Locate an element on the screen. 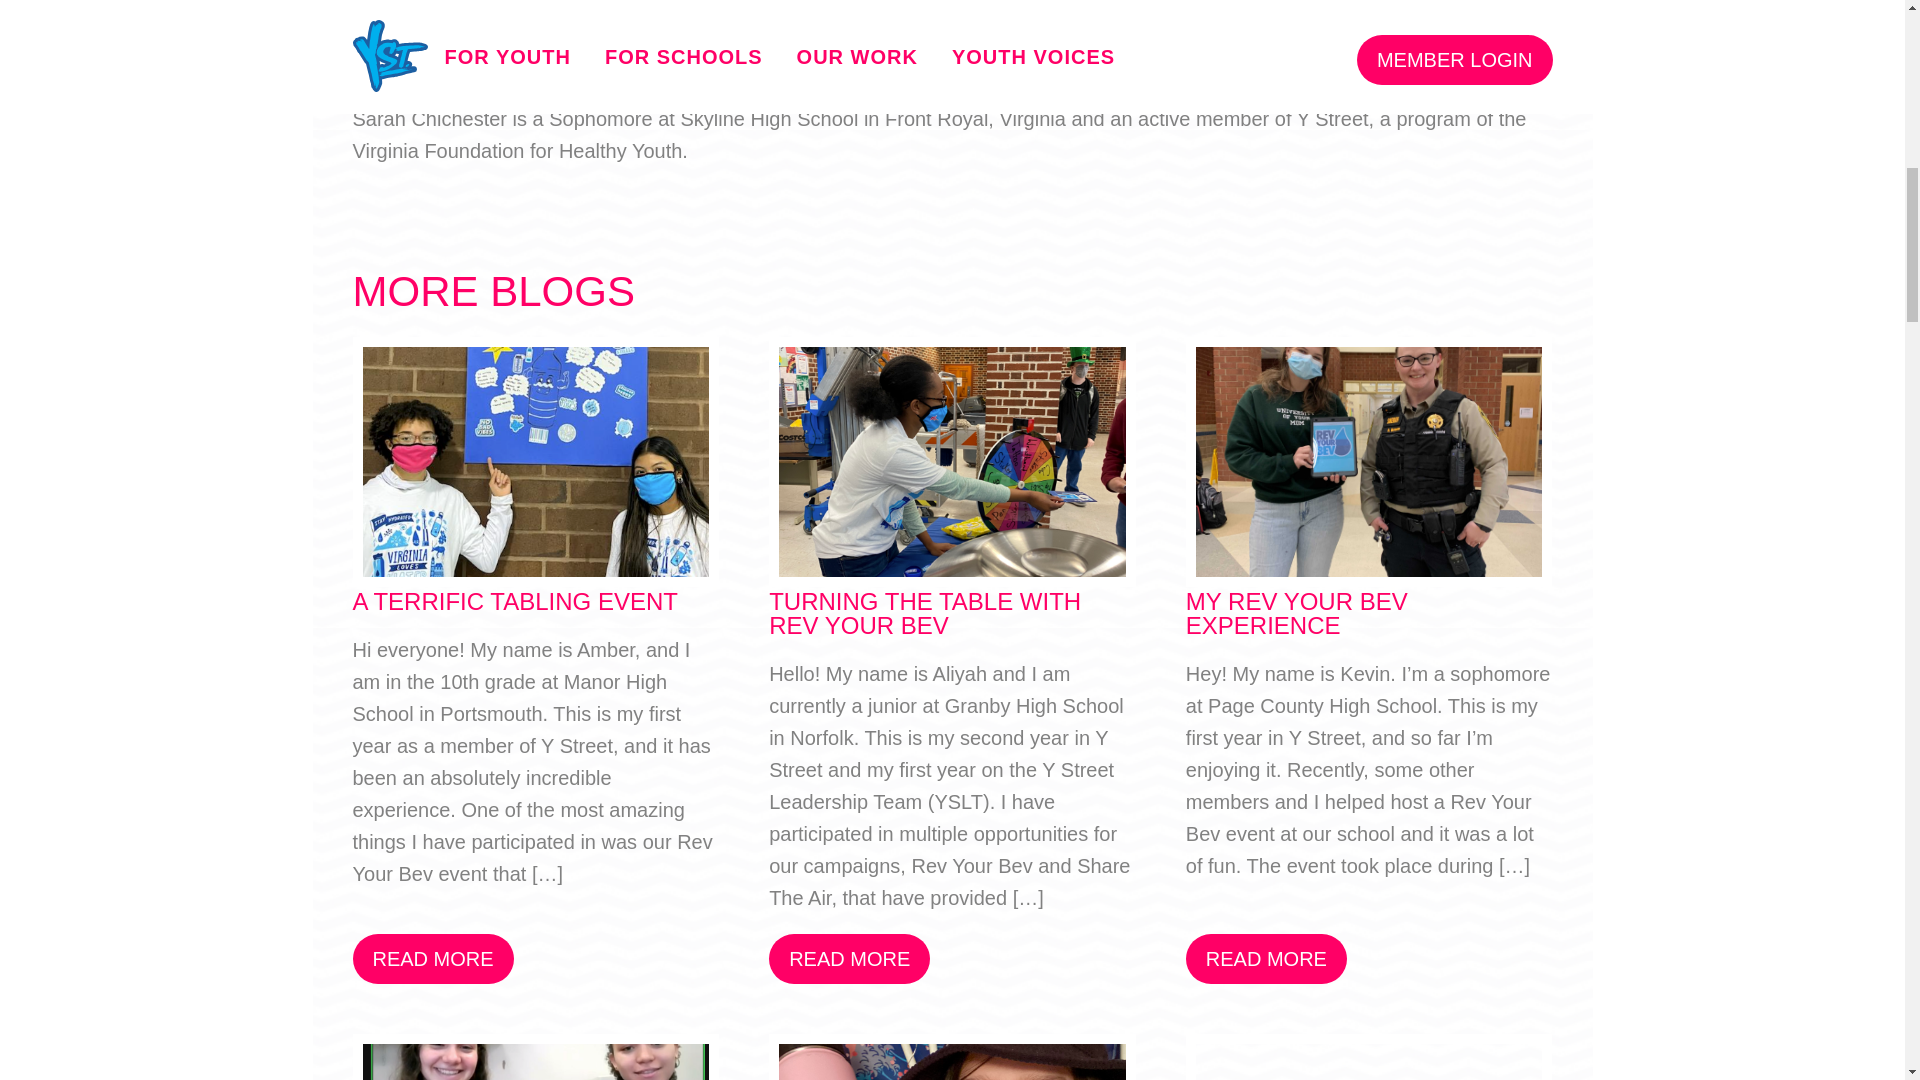 The width and height of the screenshot is (1920, 1080). Read more is located at coordinates (432, 958).